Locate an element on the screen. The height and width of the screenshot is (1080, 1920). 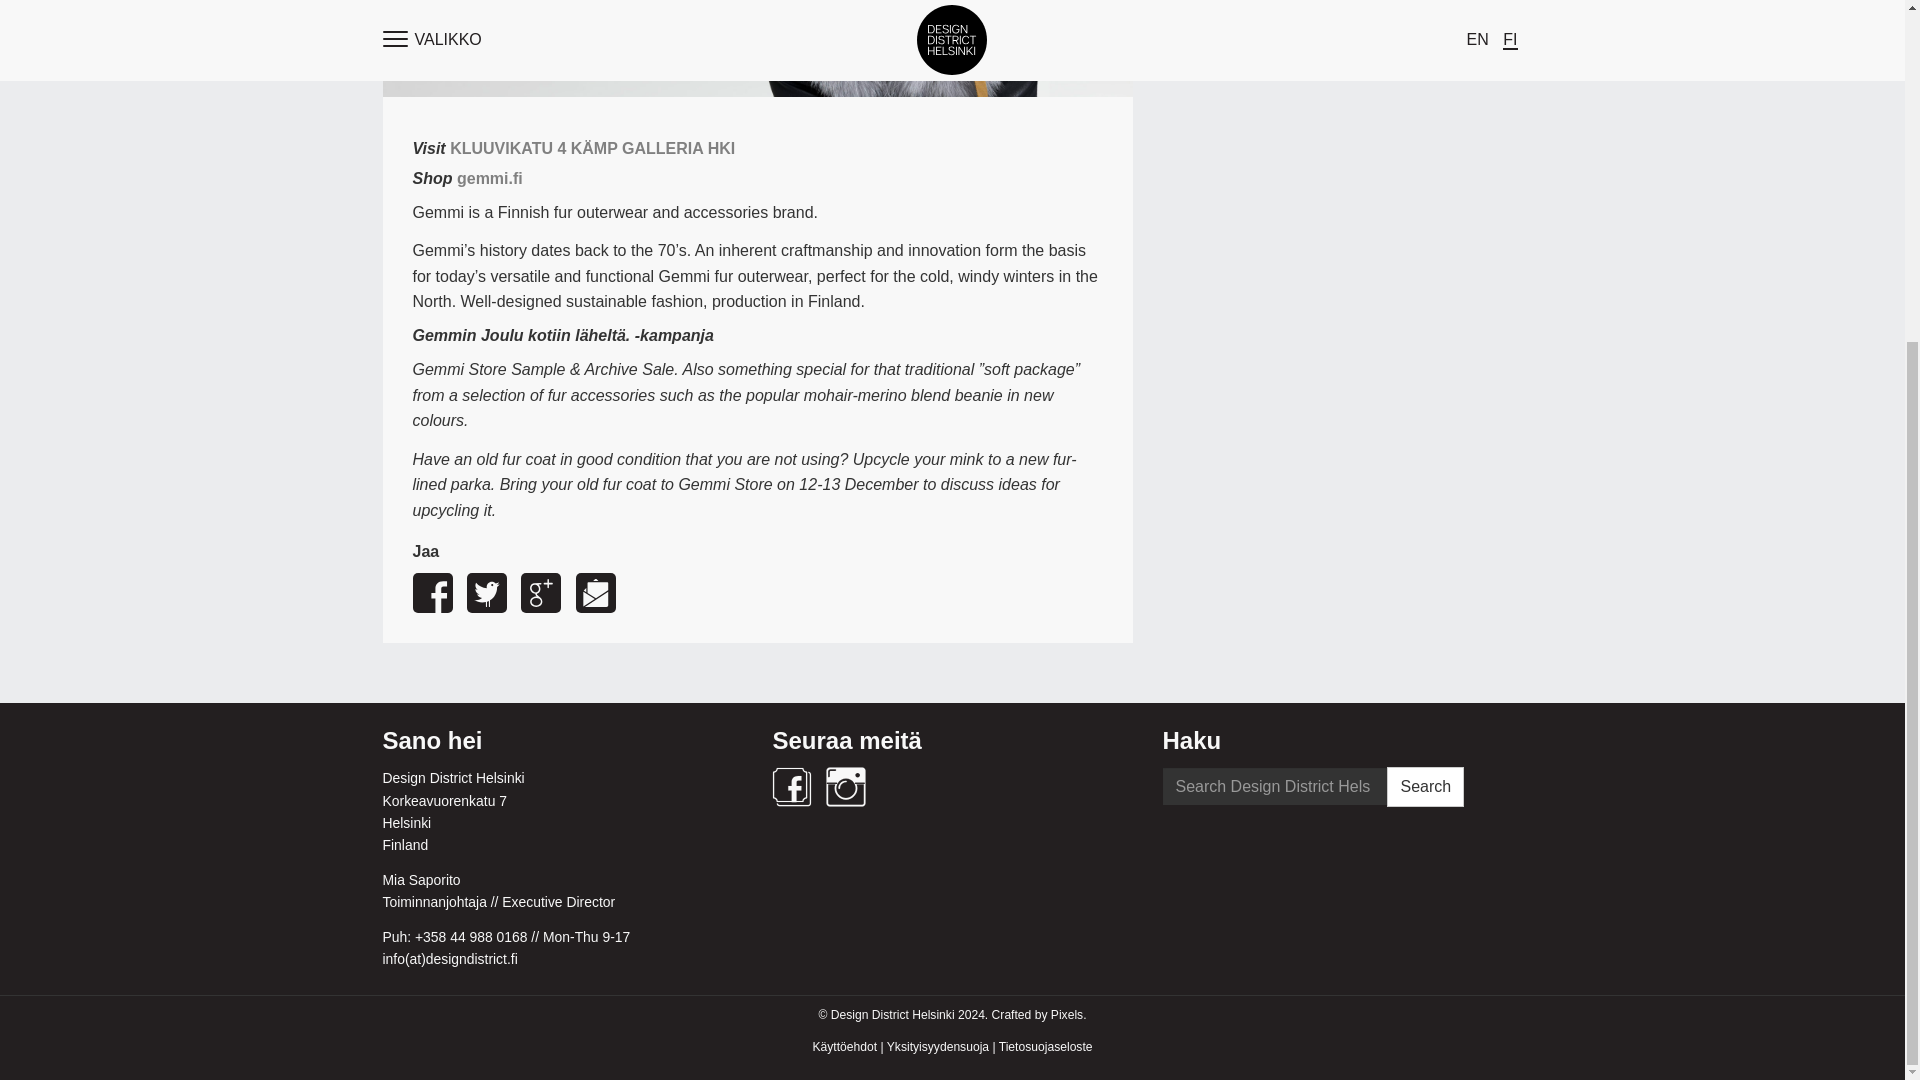
Instagram is located at coordinates (845, 786).